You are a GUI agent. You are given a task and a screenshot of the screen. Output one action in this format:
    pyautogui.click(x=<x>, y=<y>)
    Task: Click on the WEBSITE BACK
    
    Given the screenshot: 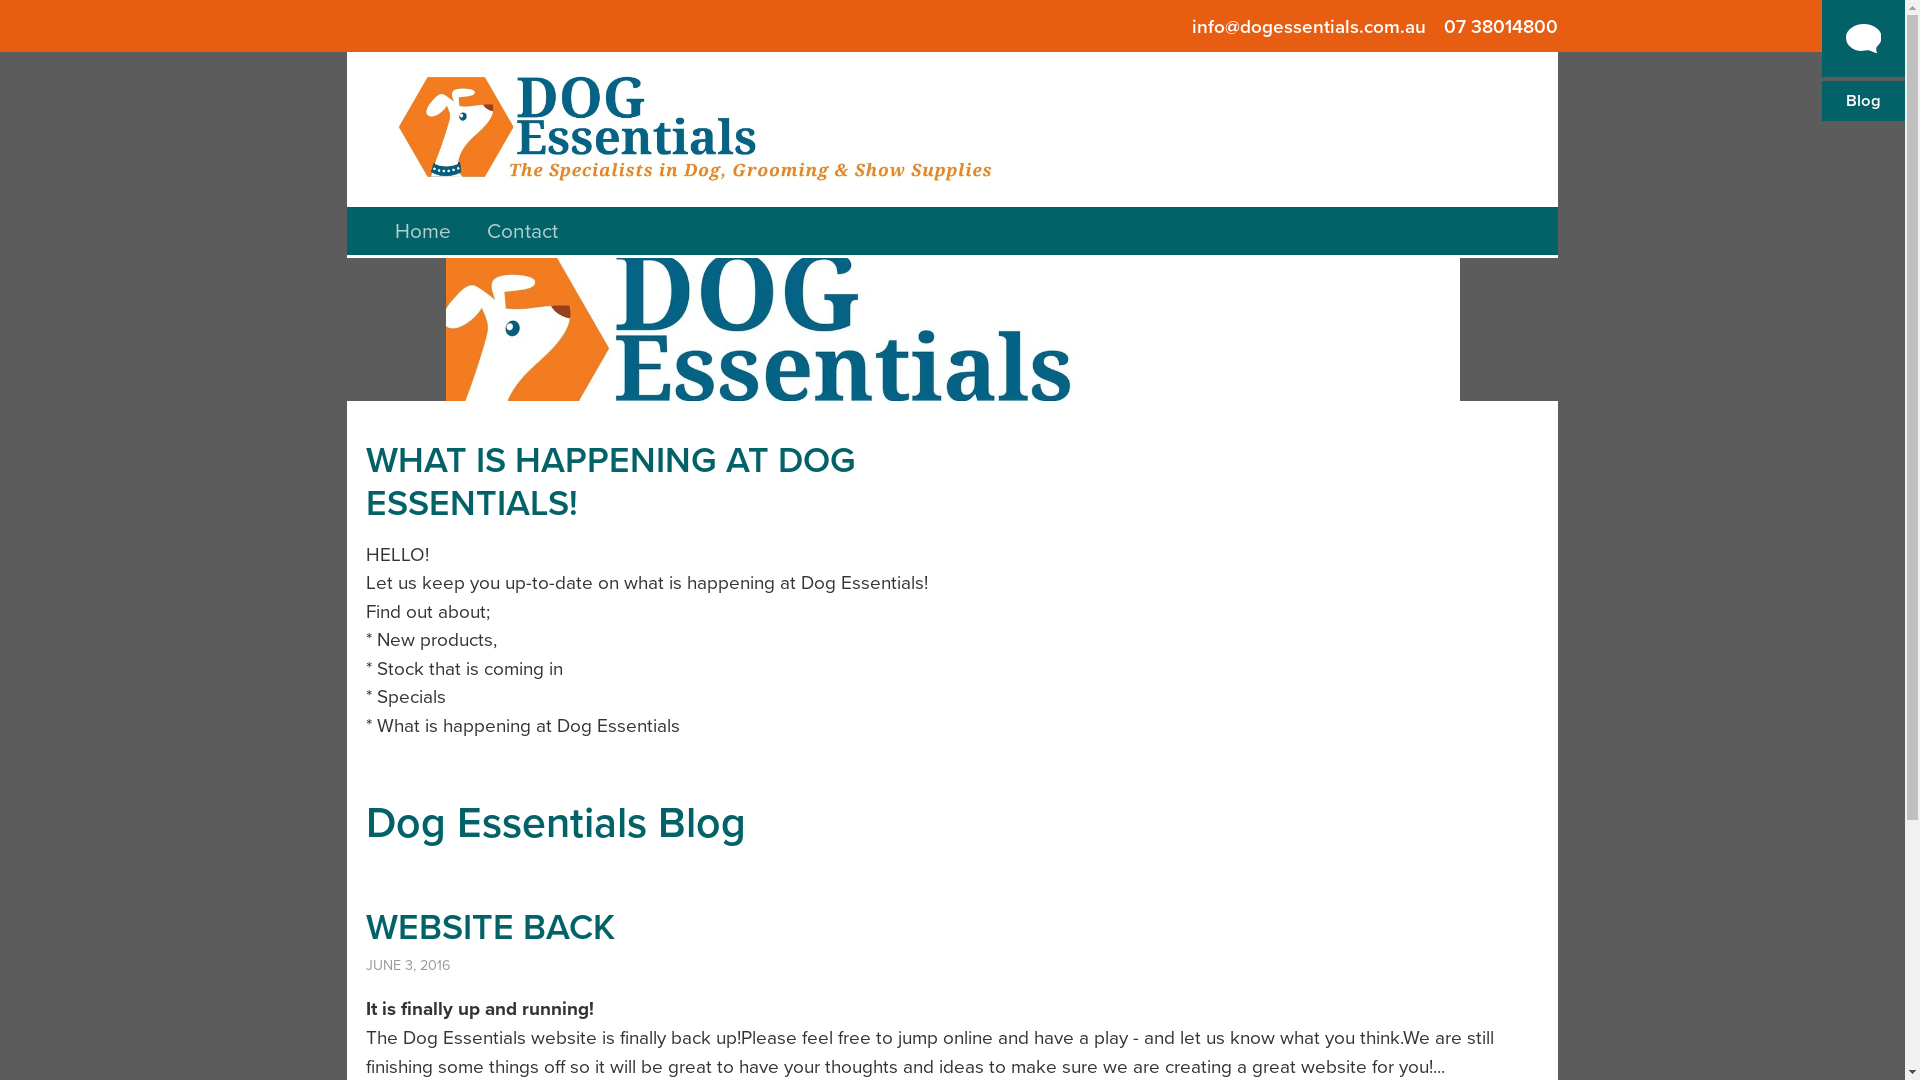 What is the action you would take?
    pyautogui.click(x=490, y=927)
    